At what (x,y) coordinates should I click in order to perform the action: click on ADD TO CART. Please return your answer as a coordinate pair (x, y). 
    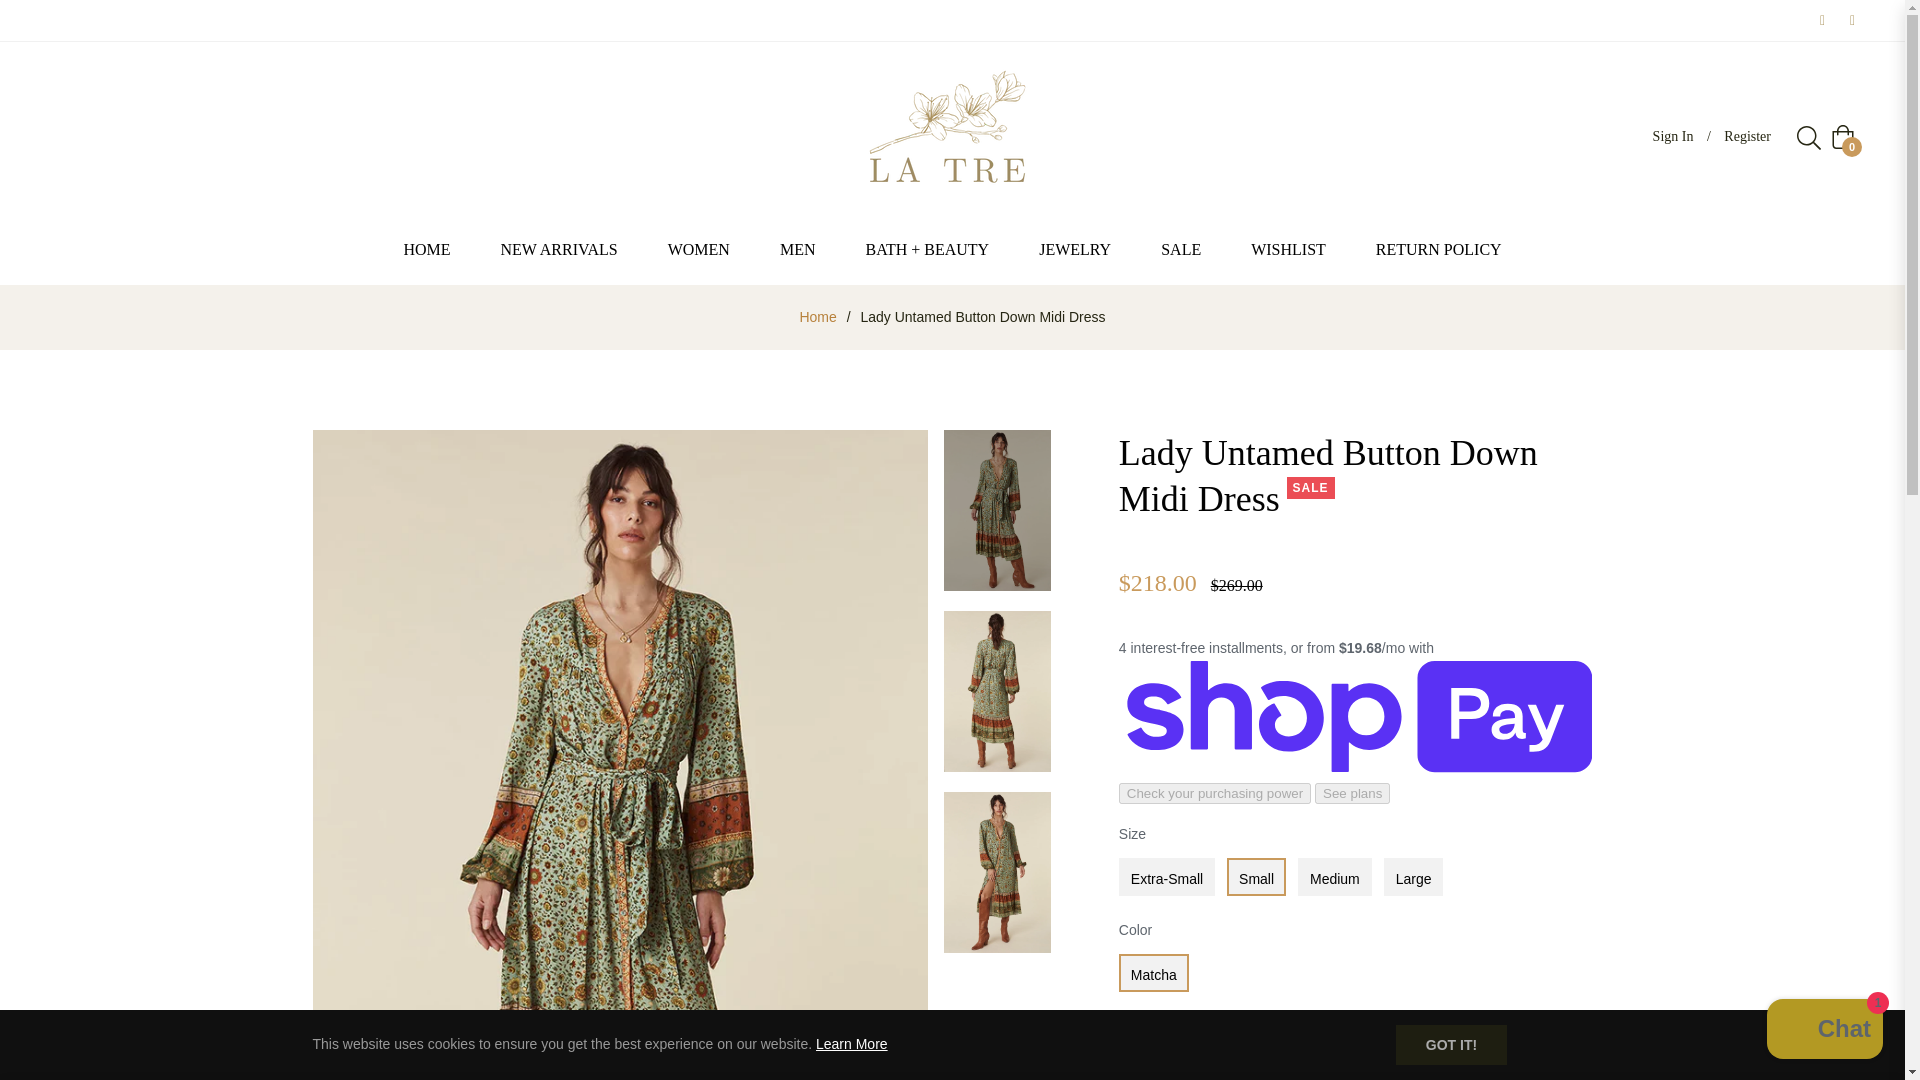
    Looking at the image, I should click on (1322, 1061).